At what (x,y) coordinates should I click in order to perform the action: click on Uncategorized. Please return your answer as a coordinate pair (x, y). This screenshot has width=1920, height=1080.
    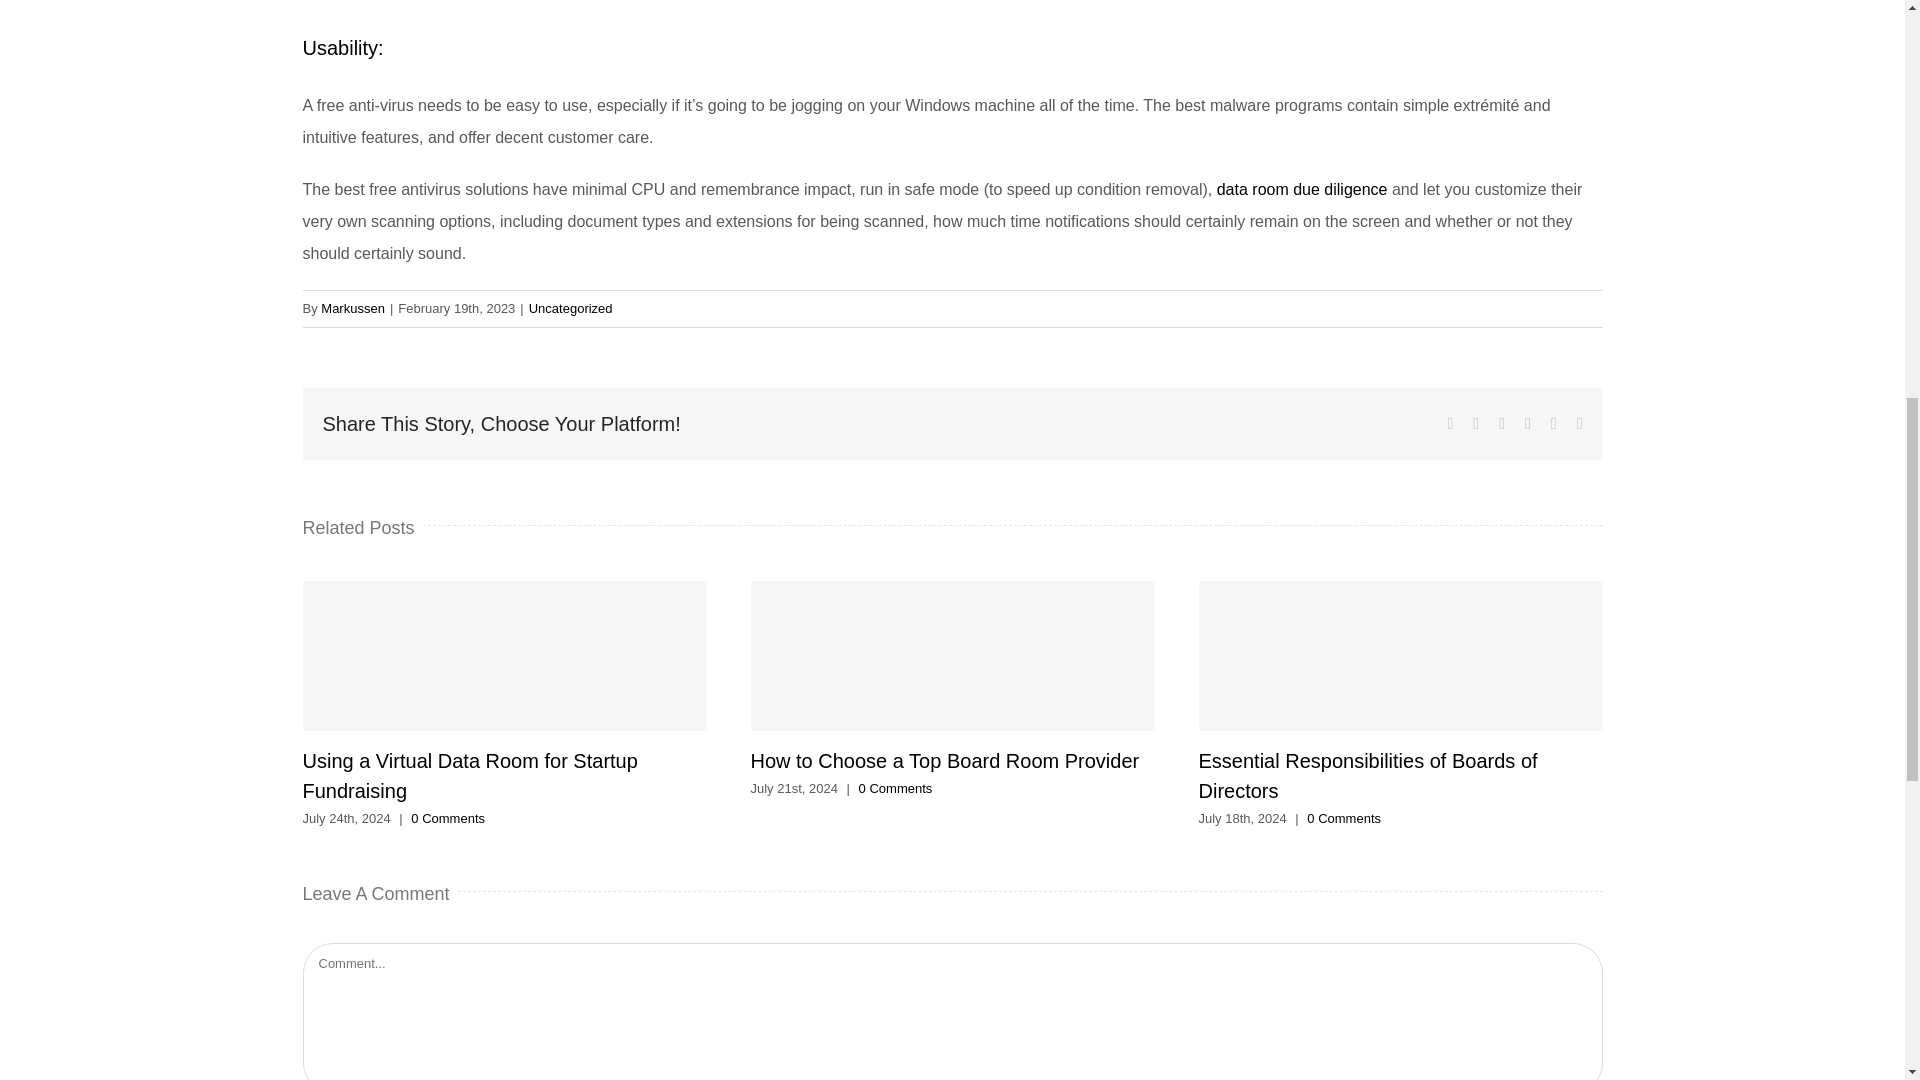
    Looking at the image, I should click on (570, 308).